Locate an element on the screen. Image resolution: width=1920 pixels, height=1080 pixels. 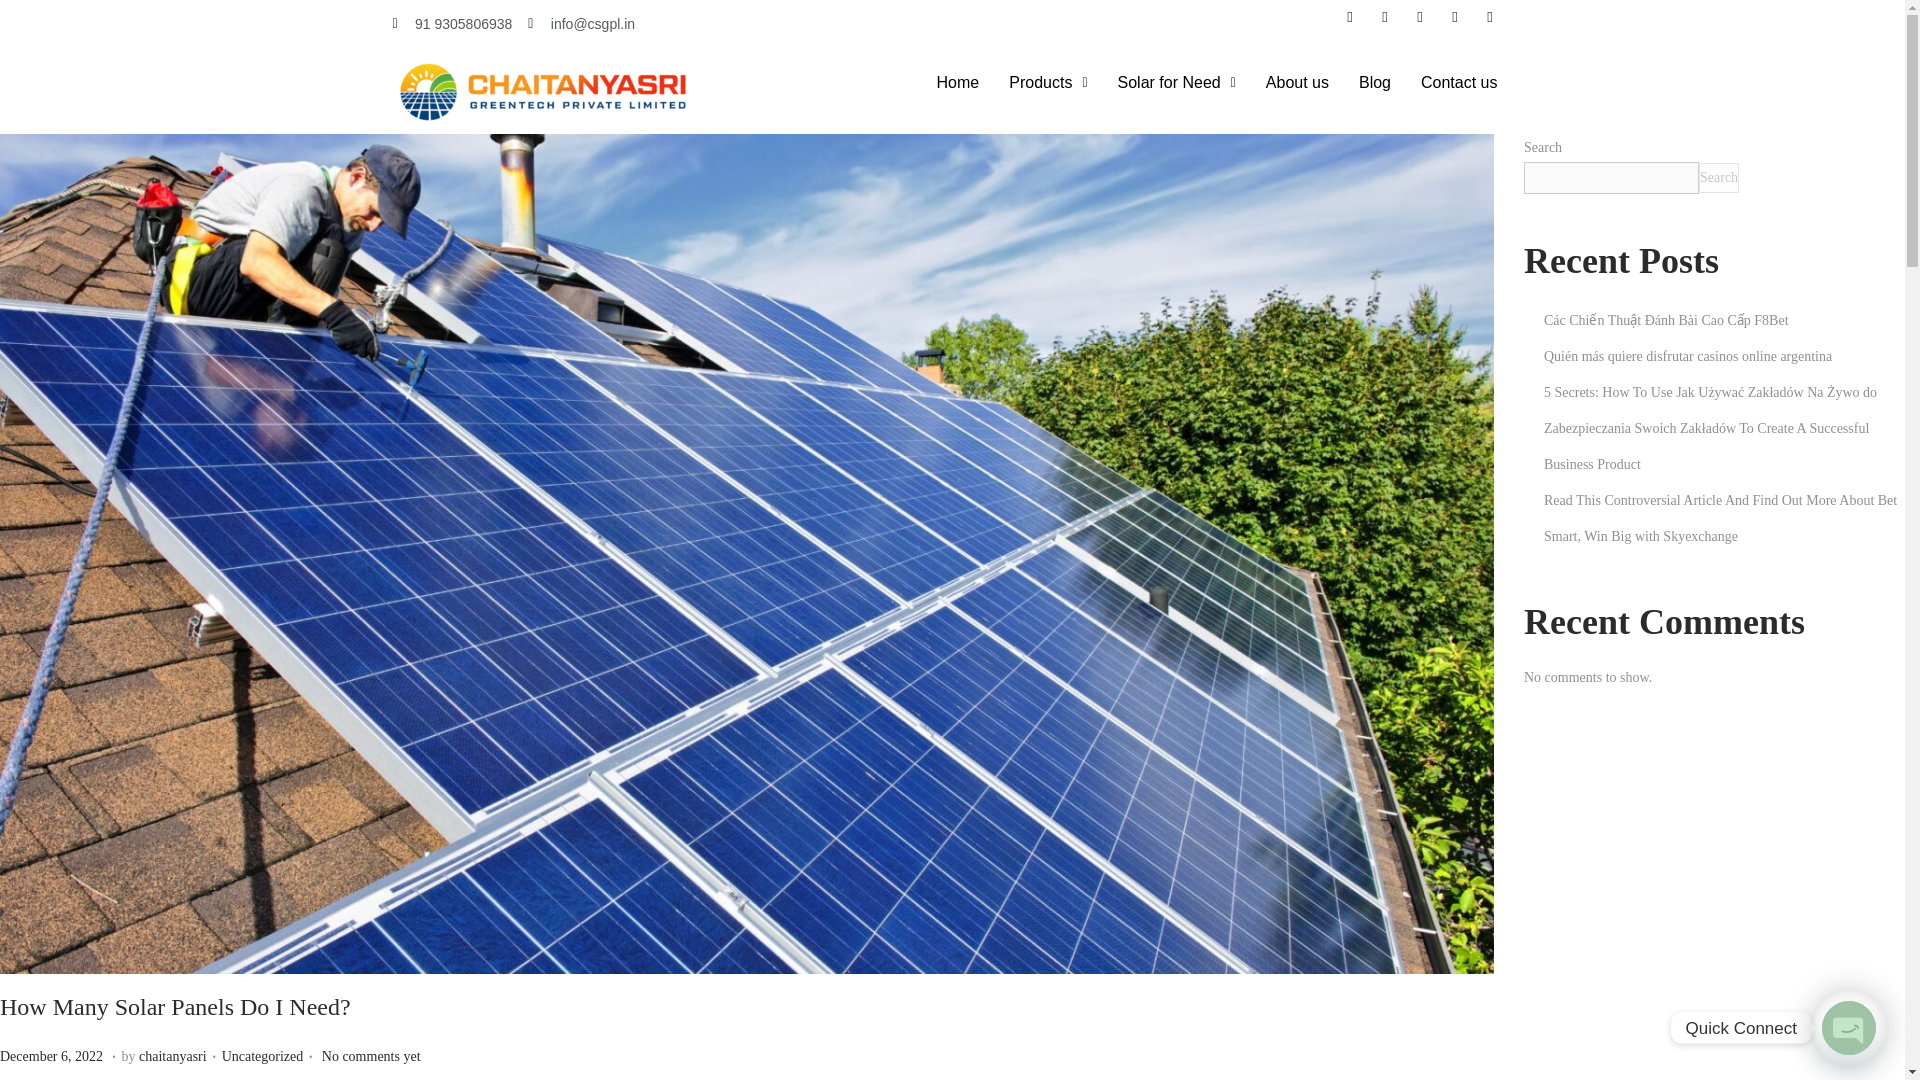
About us is located at coordinates (1048, 82).